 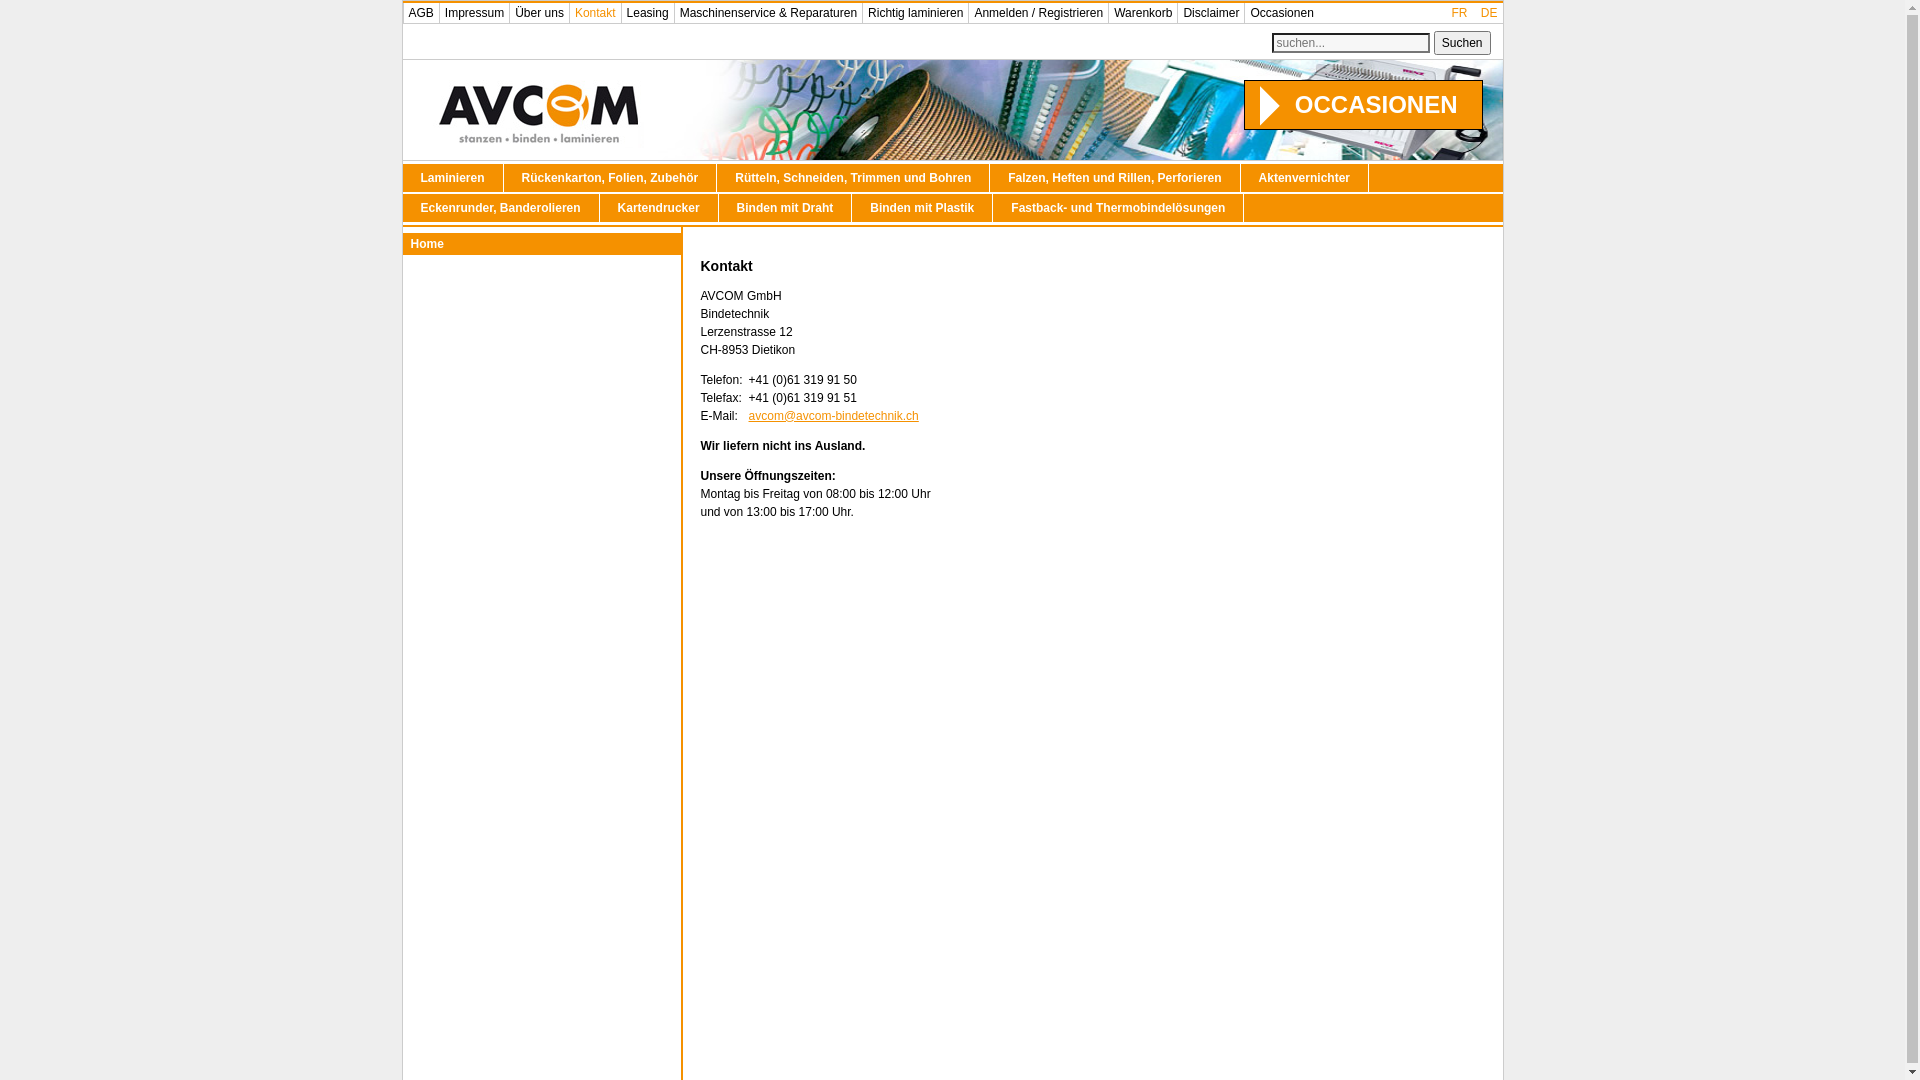 What do you see at coordinates (768, 13) in the screenshot?
I see `Maschinenservice & Reparaturen` at bounding box center [768, 13].